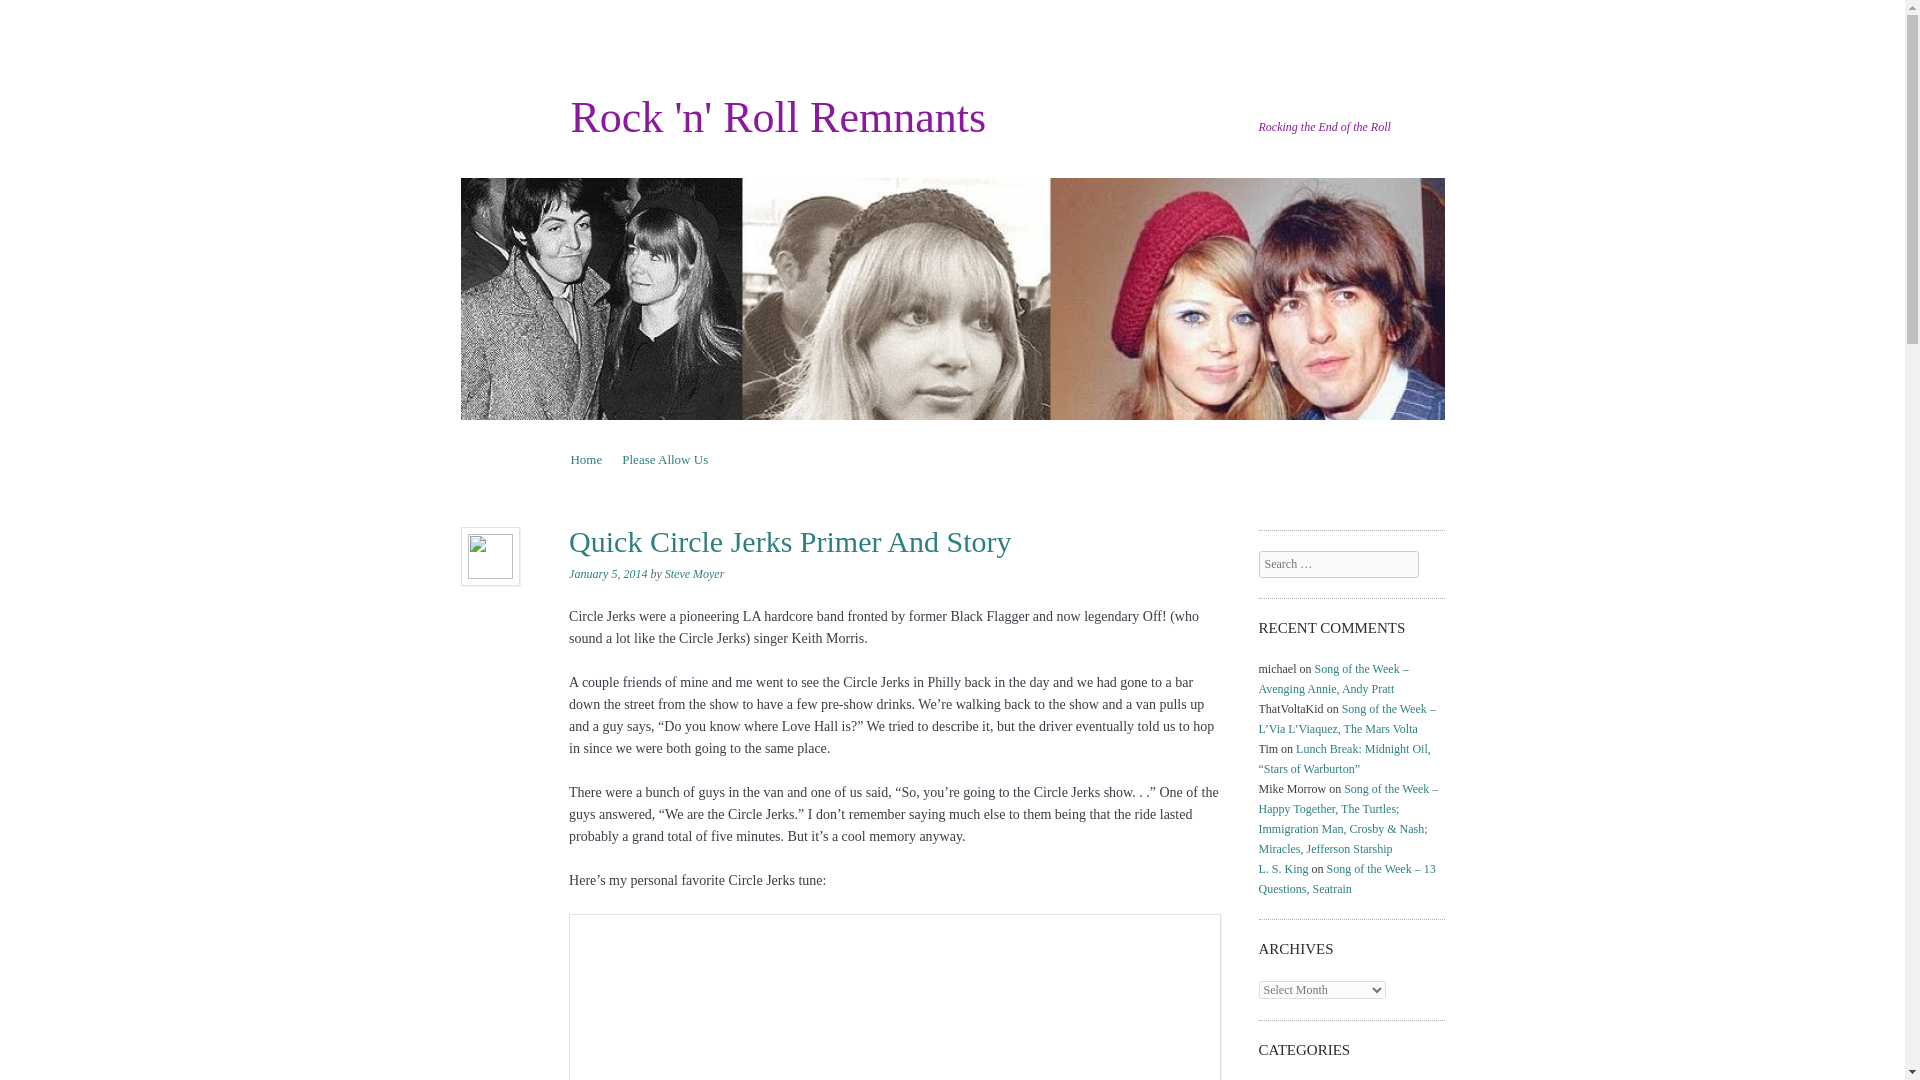  I want to click on L. S. King, so click(1284, 868).